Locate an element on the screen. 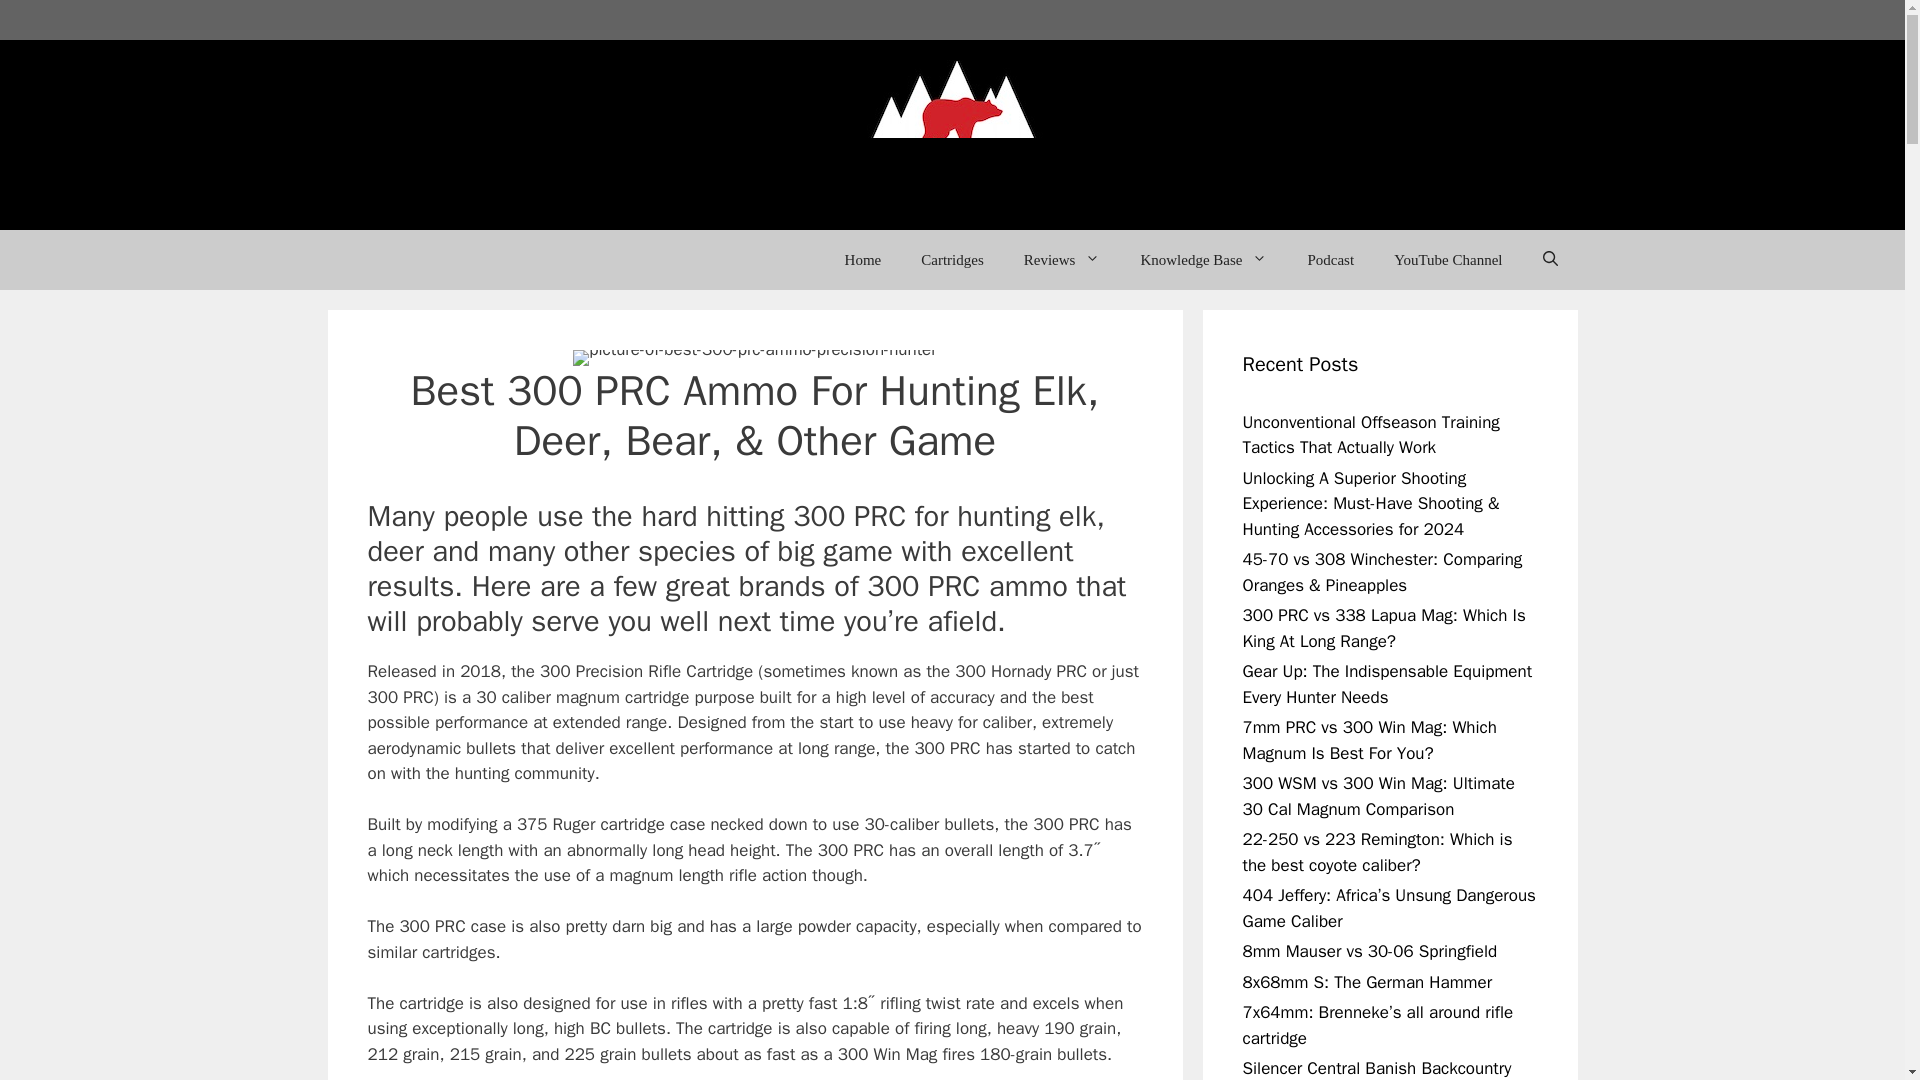 This screenshot has height=1080, width=1920. YouTube Channel is located at coordinates (1448, 260).